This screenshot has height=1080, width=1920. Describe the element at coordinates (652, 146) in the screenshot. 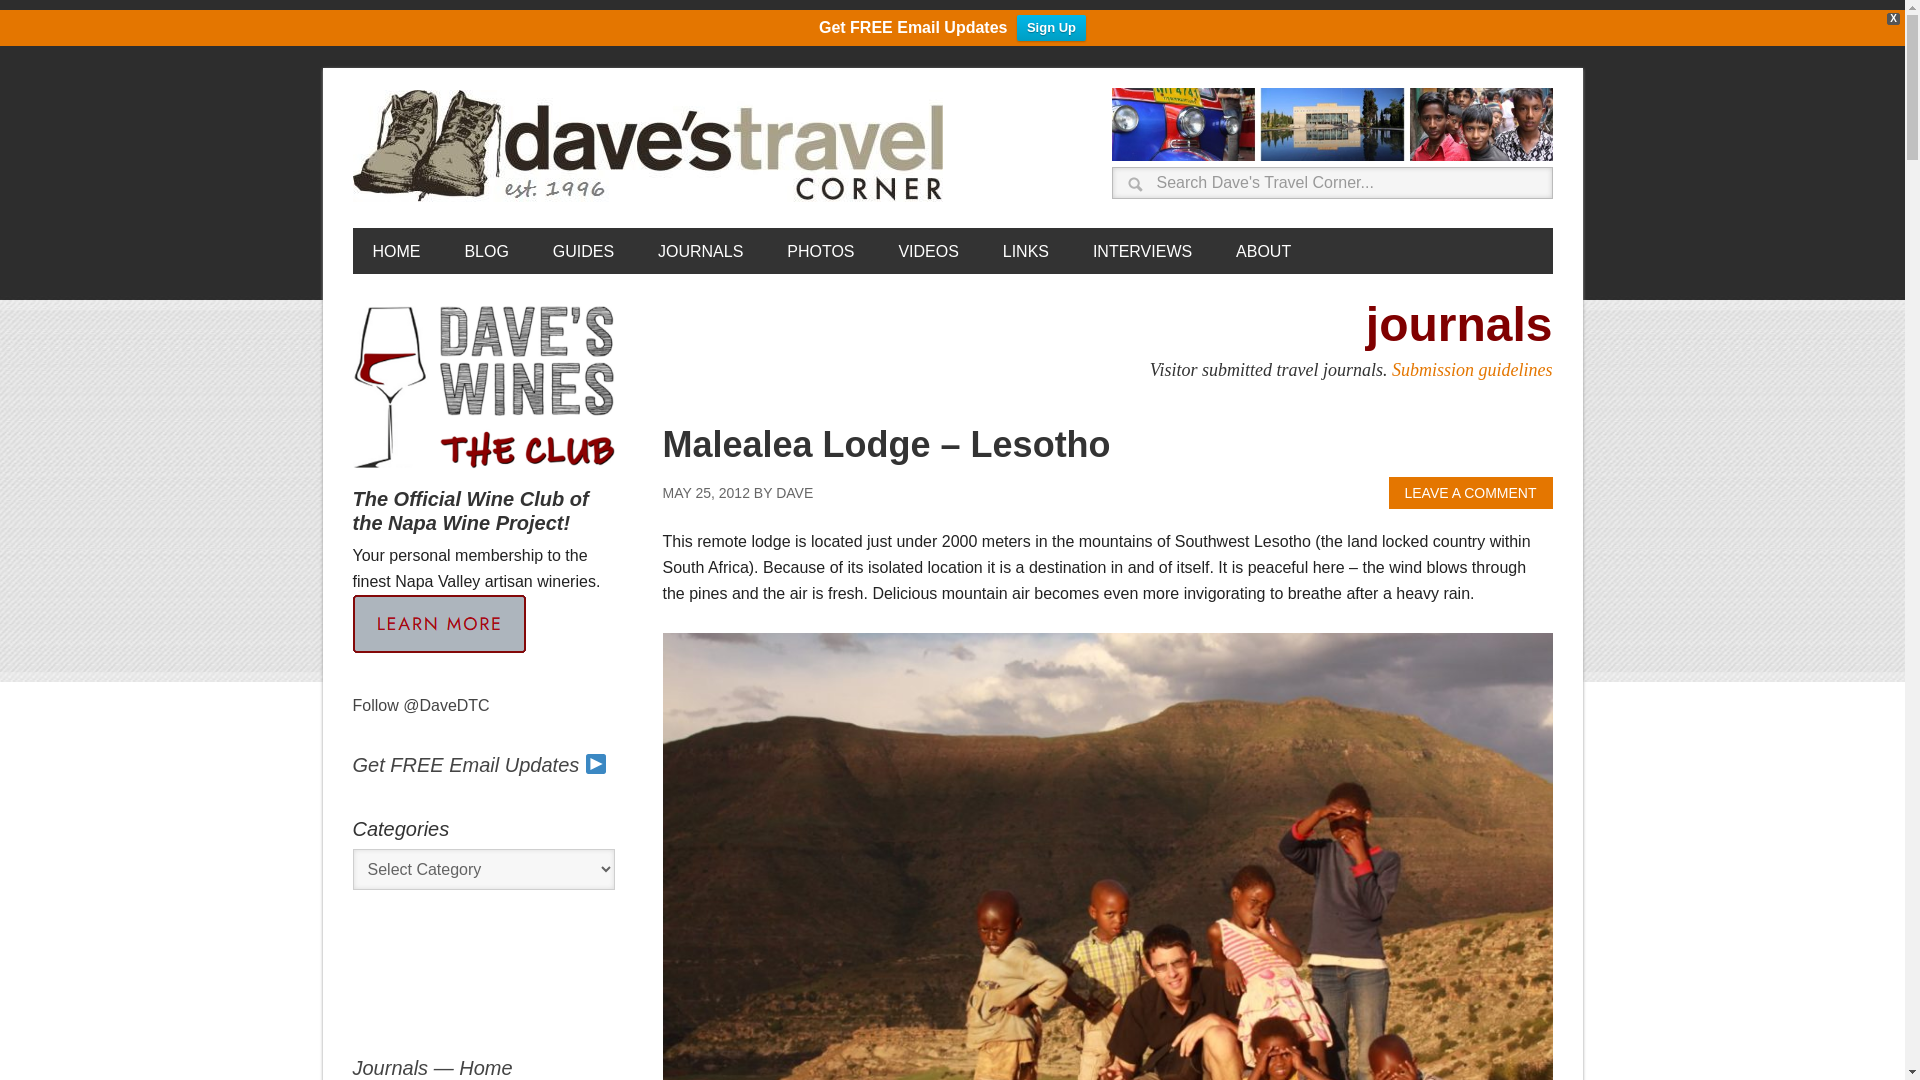

I see `DAVE'S TRAVEL CORNER` at that location.